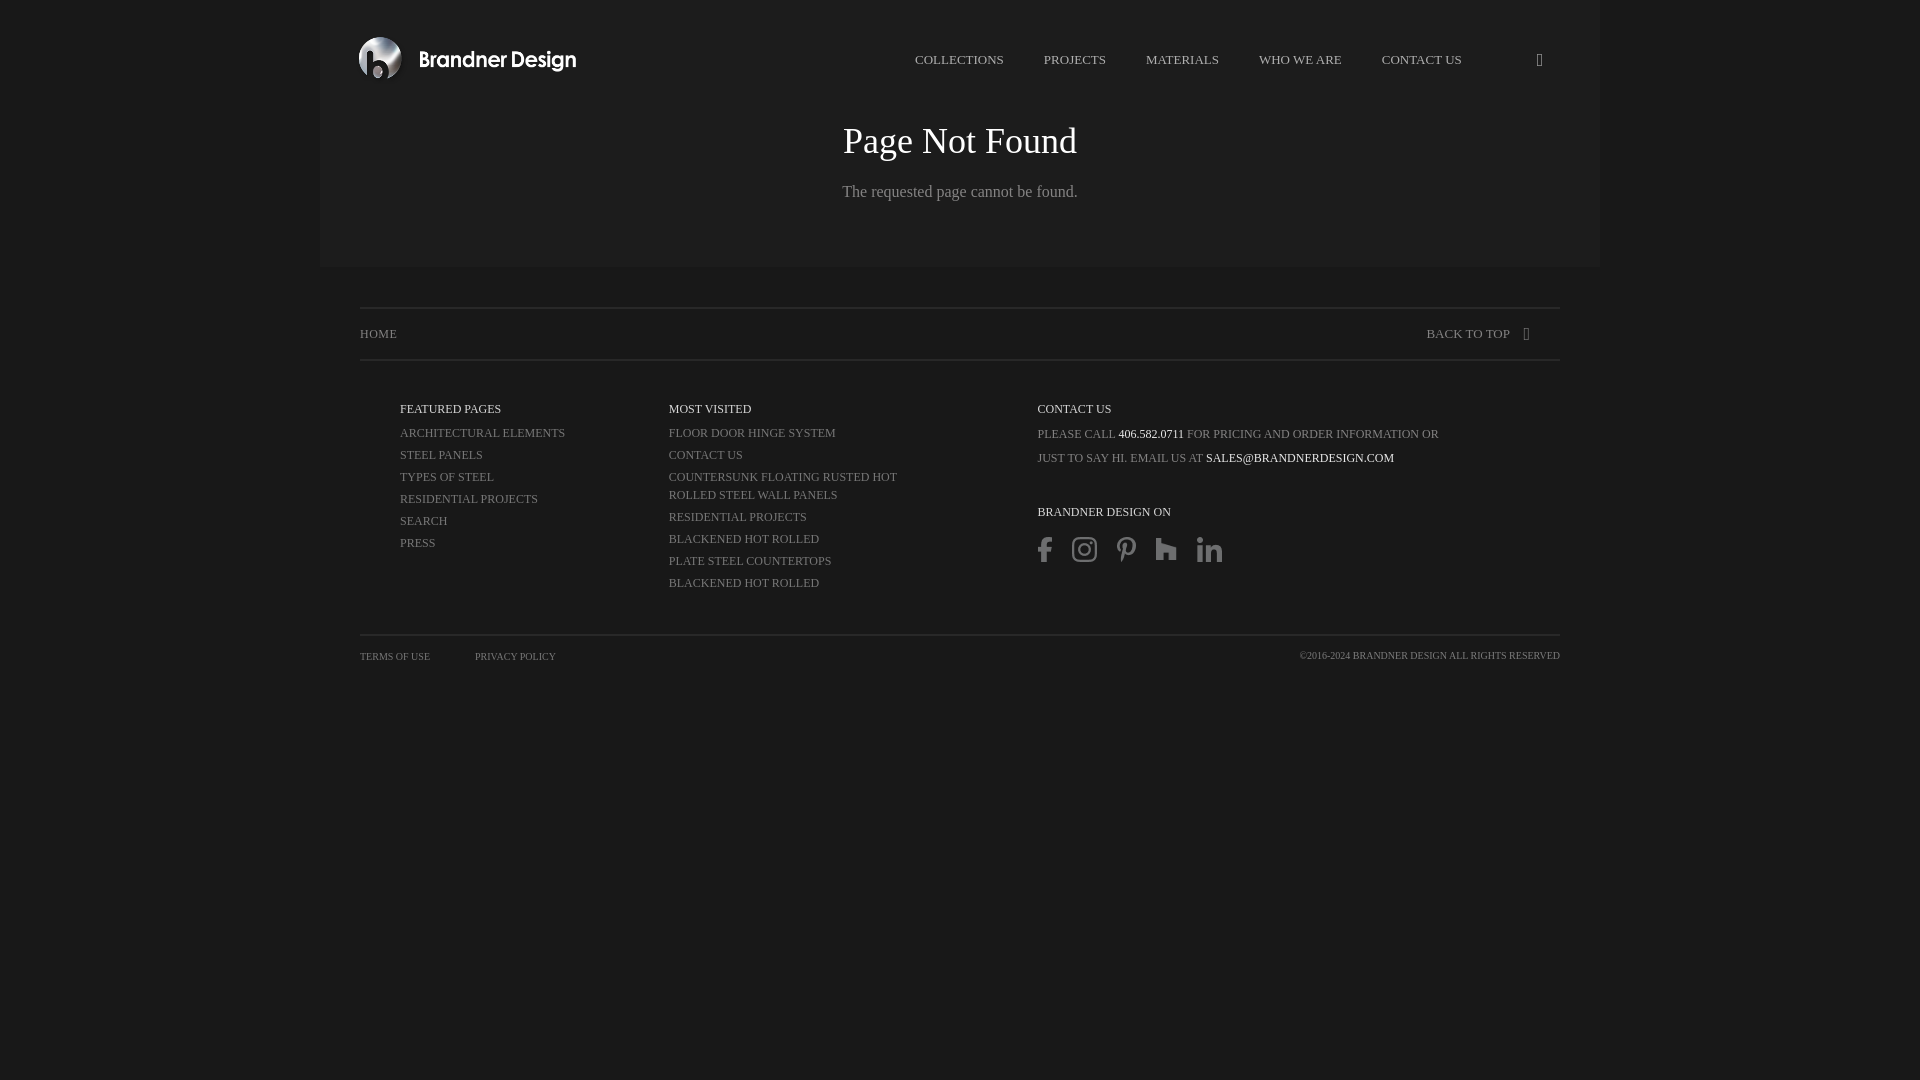  What do you see at coordinates (958, 59) in the screenshot?
I see `COLLECTIONS` at bounding box center [958, 59].